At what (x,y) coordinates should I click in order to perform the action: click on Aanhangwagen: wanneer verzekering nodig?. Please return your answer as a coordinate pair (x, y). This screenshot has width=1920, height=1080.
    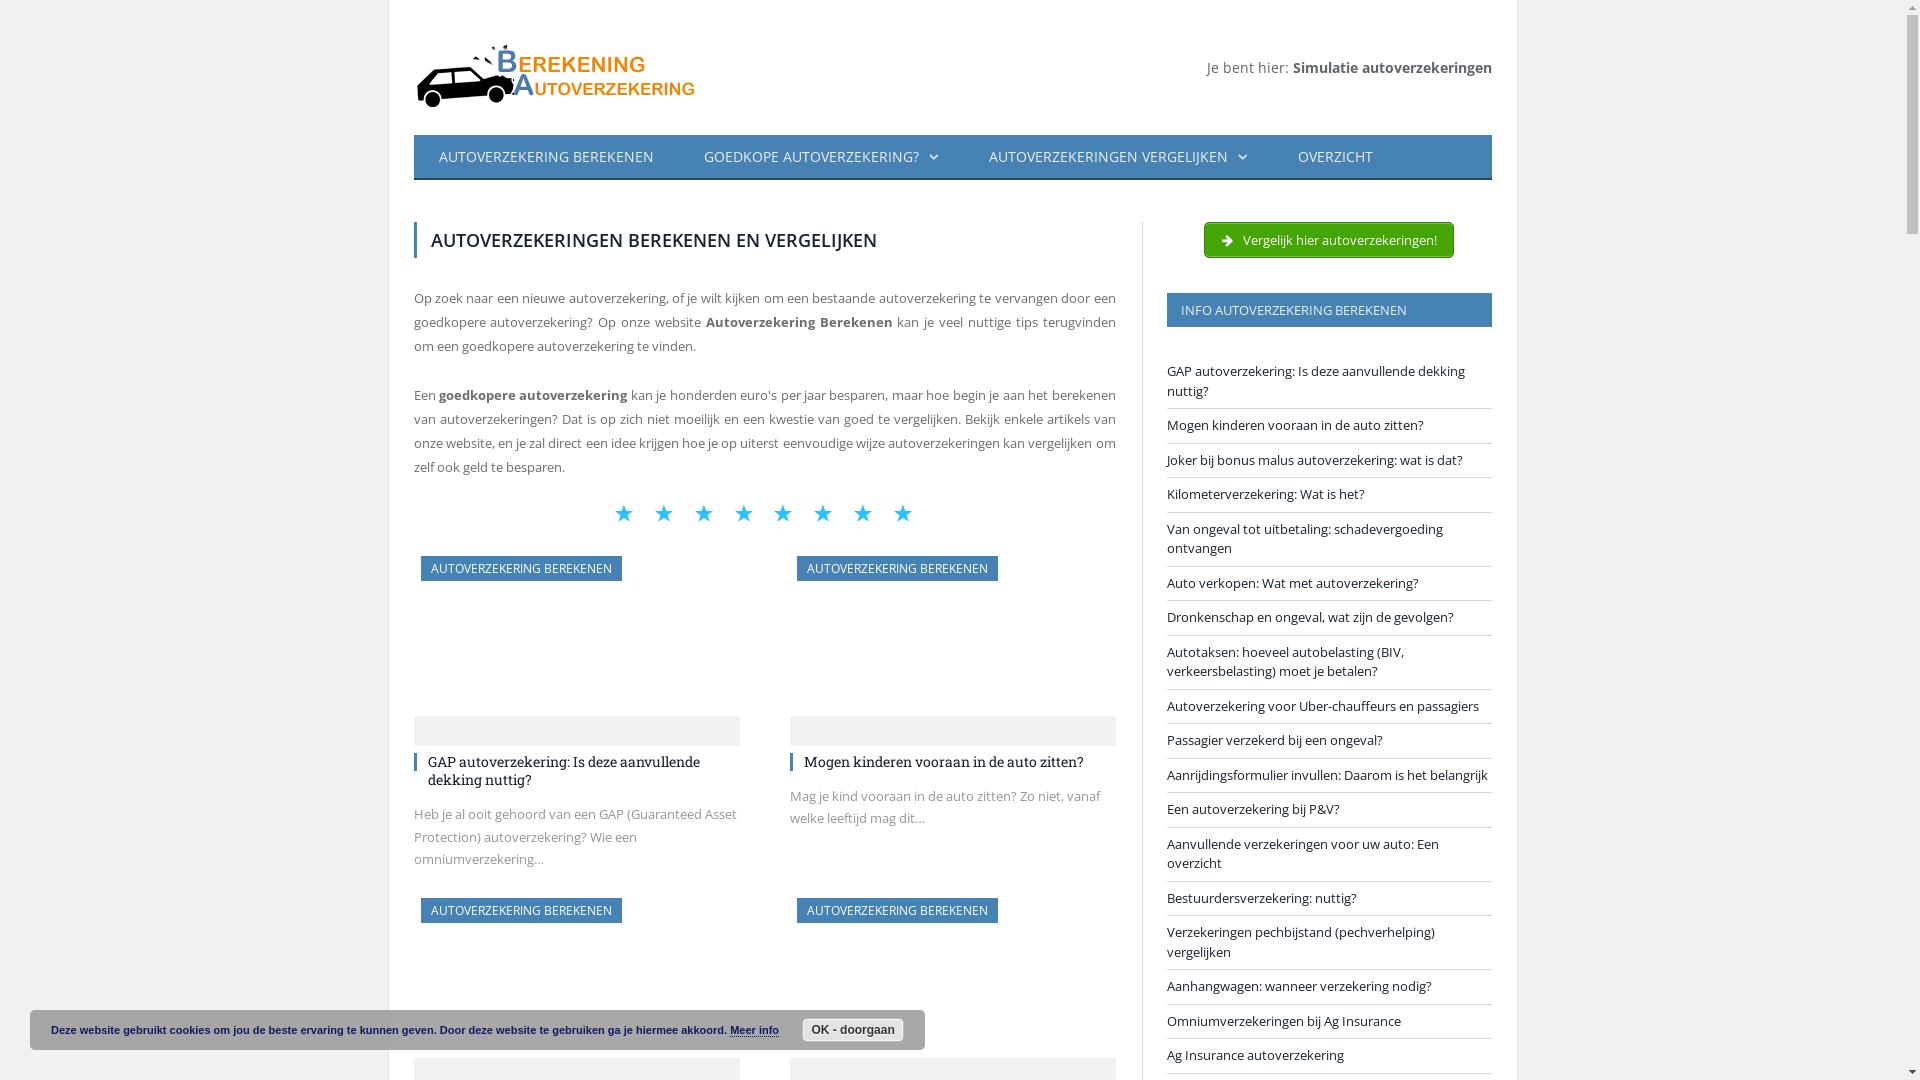
    Looking at the image, I should click on (1298, 986).